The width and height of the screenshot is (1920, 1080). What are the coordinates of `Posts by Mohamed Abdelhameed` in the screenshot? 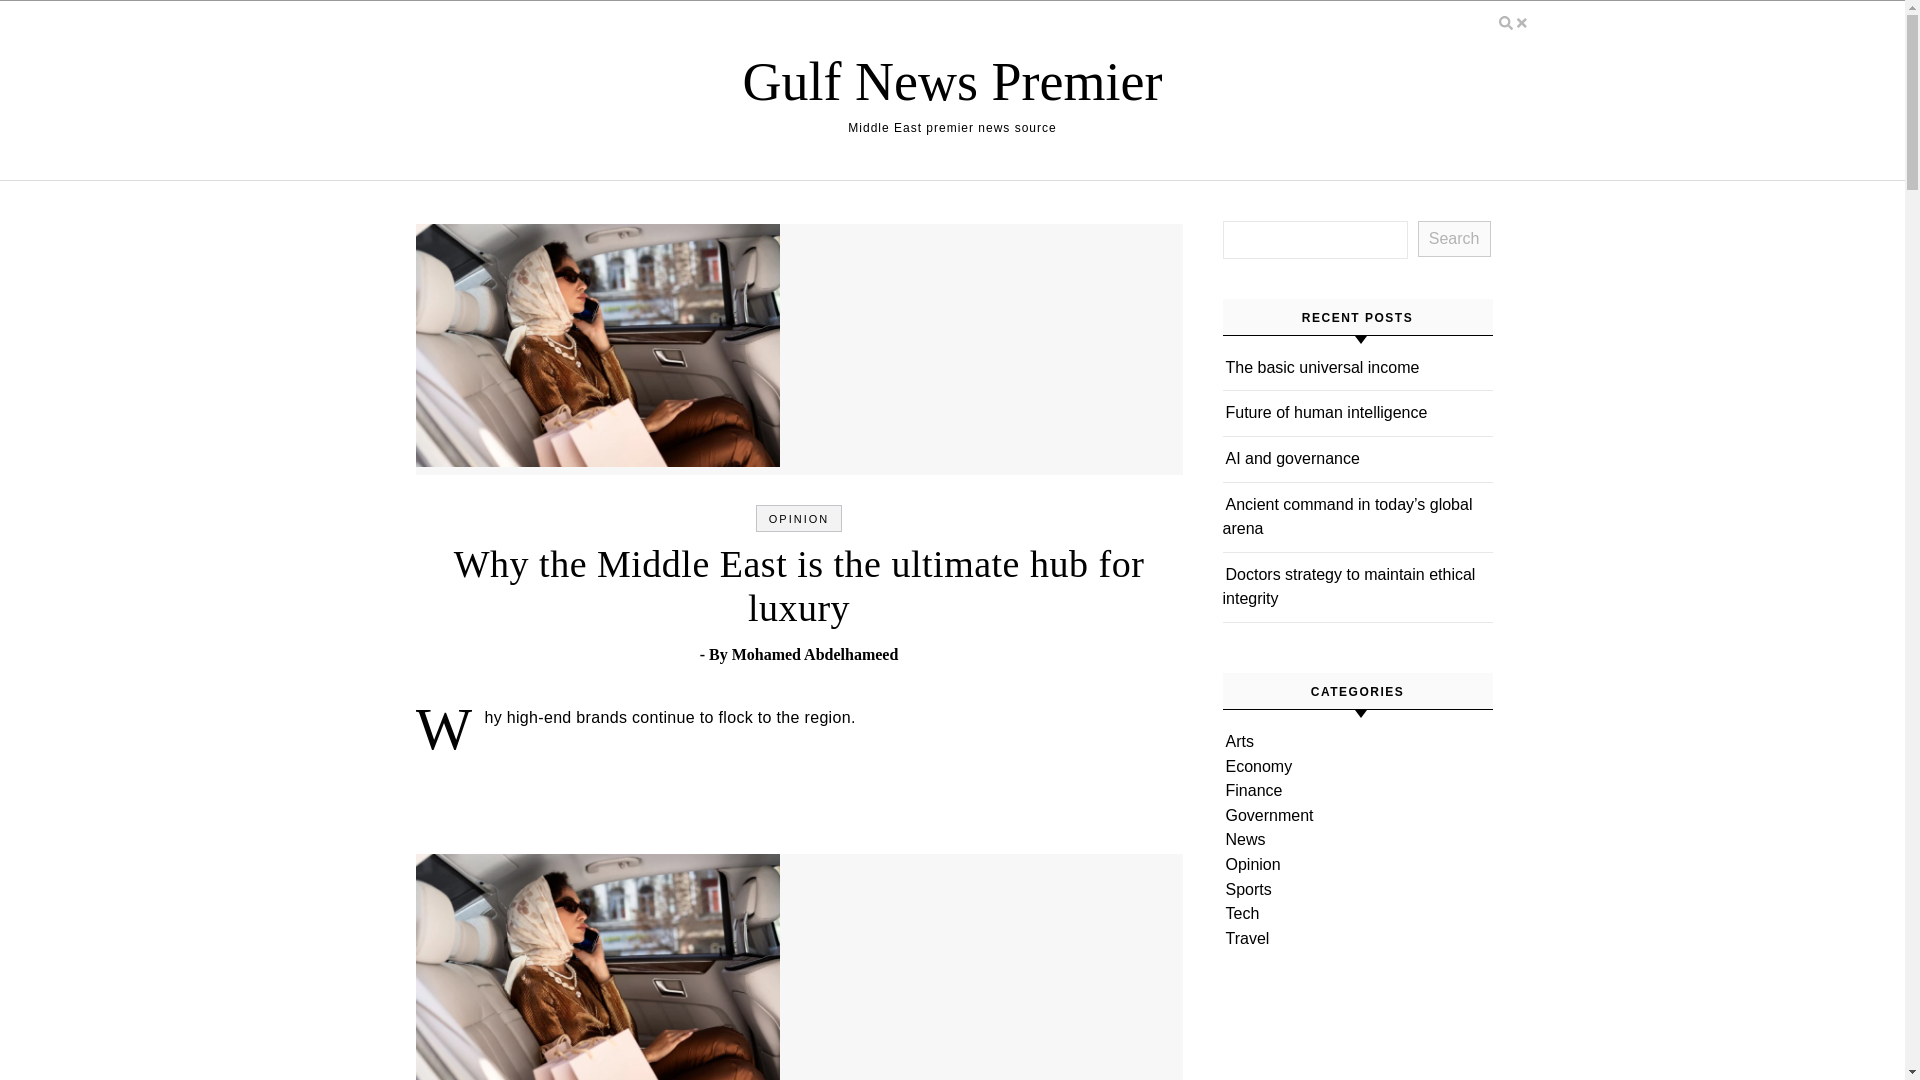 It's located at (814, 654).